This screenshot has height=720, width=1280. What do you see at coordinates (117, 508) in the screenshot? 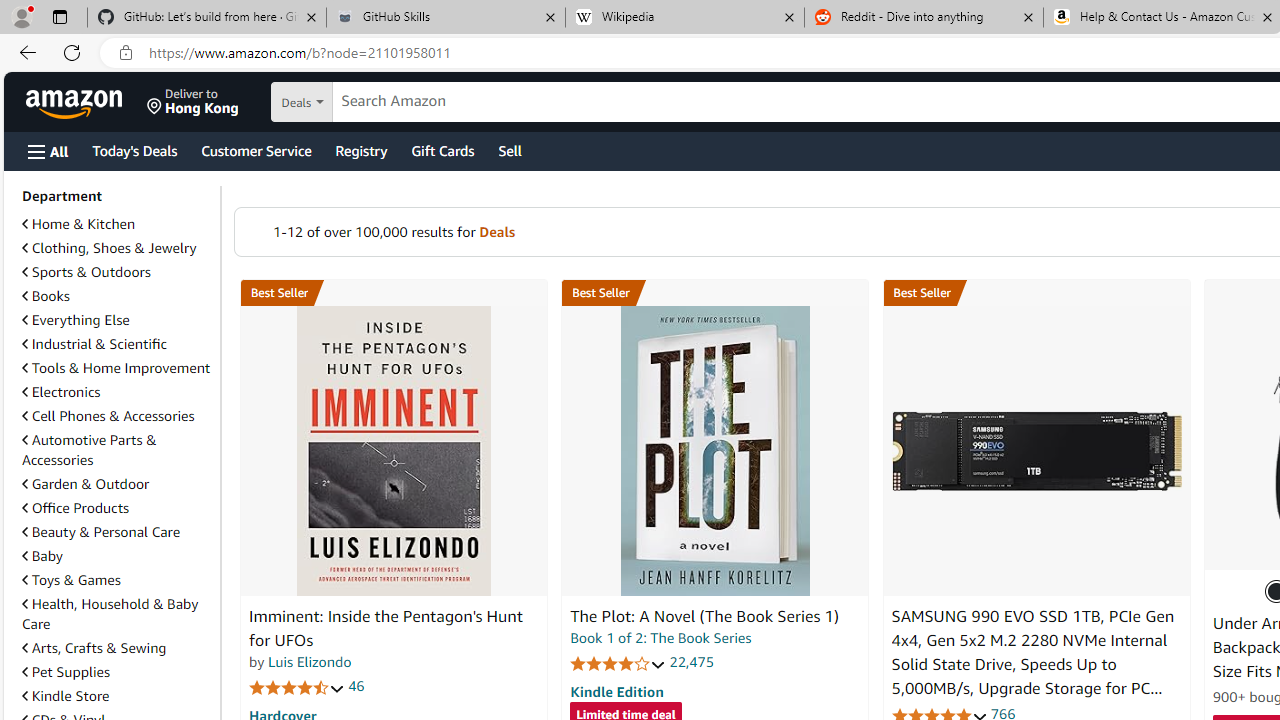
I see `Office Products` at bounding box center [117, 508].